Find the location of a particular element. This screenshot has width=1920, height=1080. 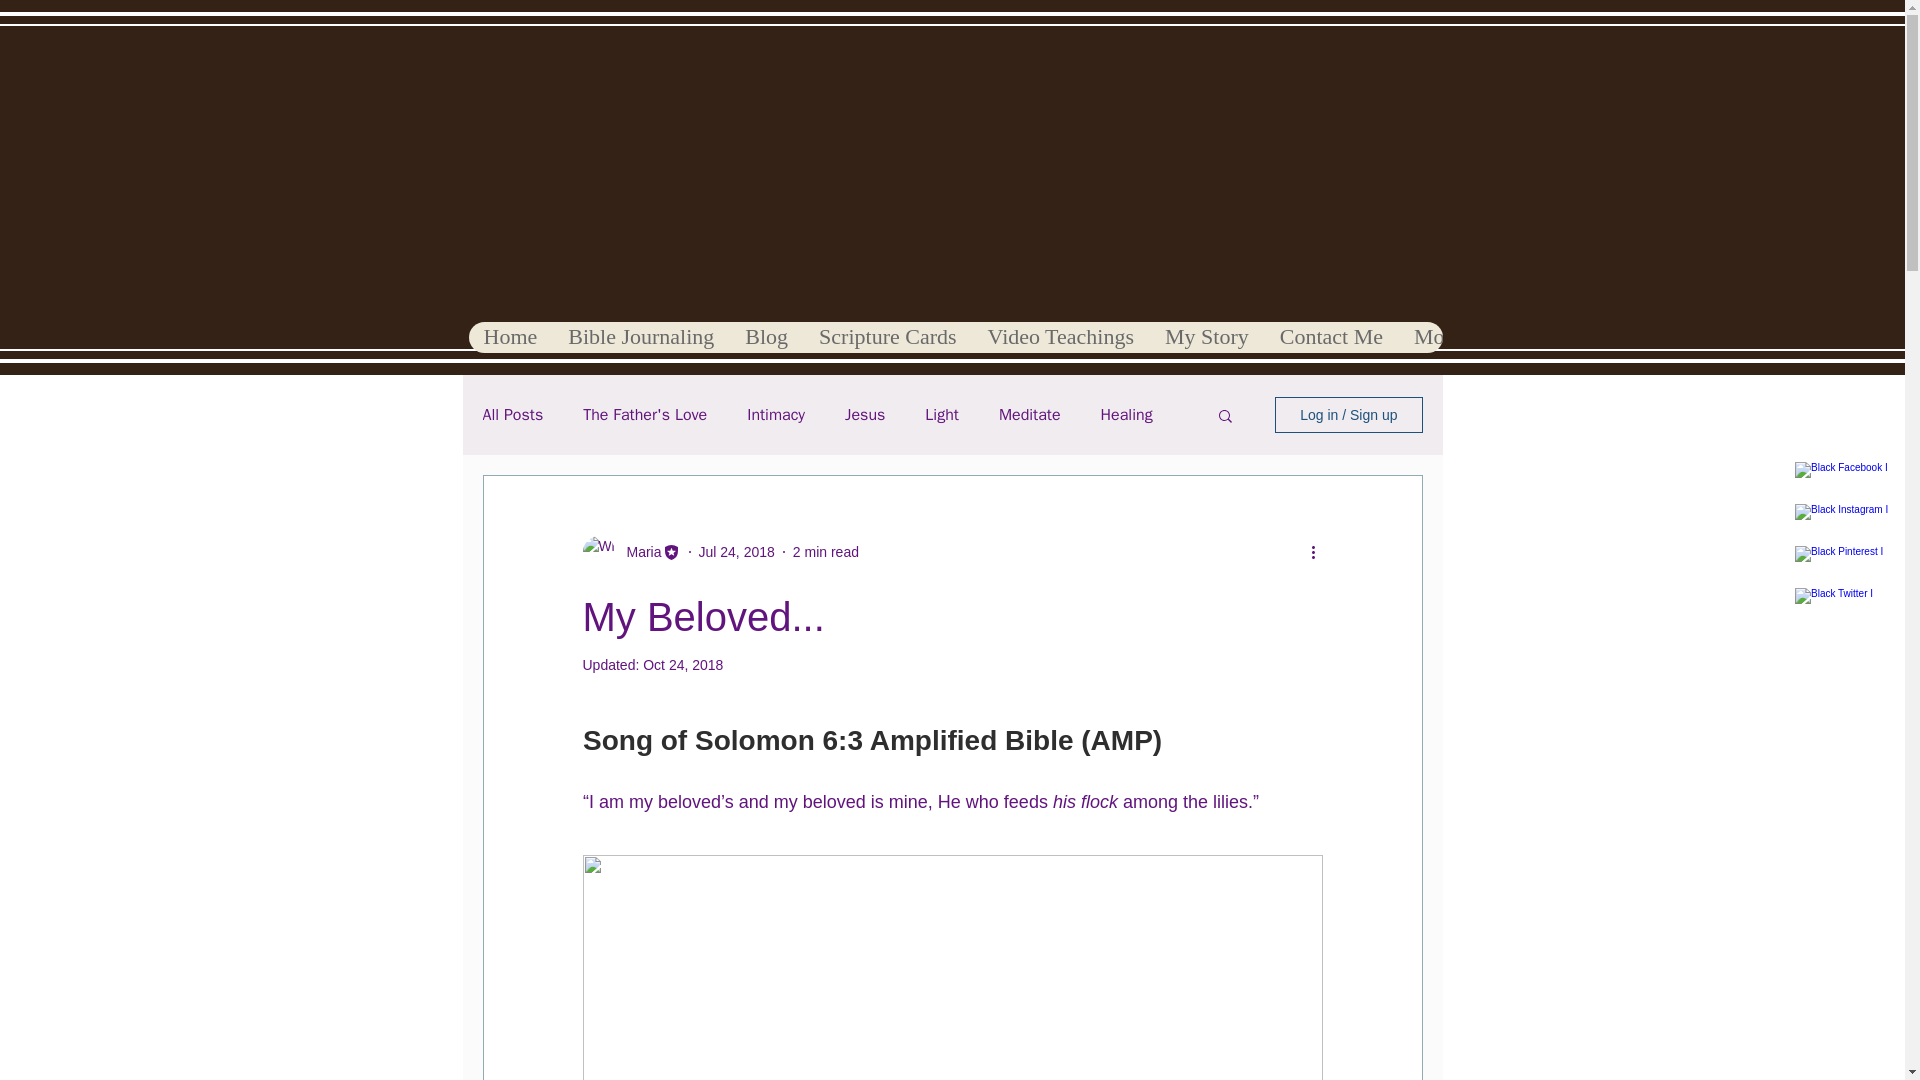

My Story is located at coordinates (1206, 337).